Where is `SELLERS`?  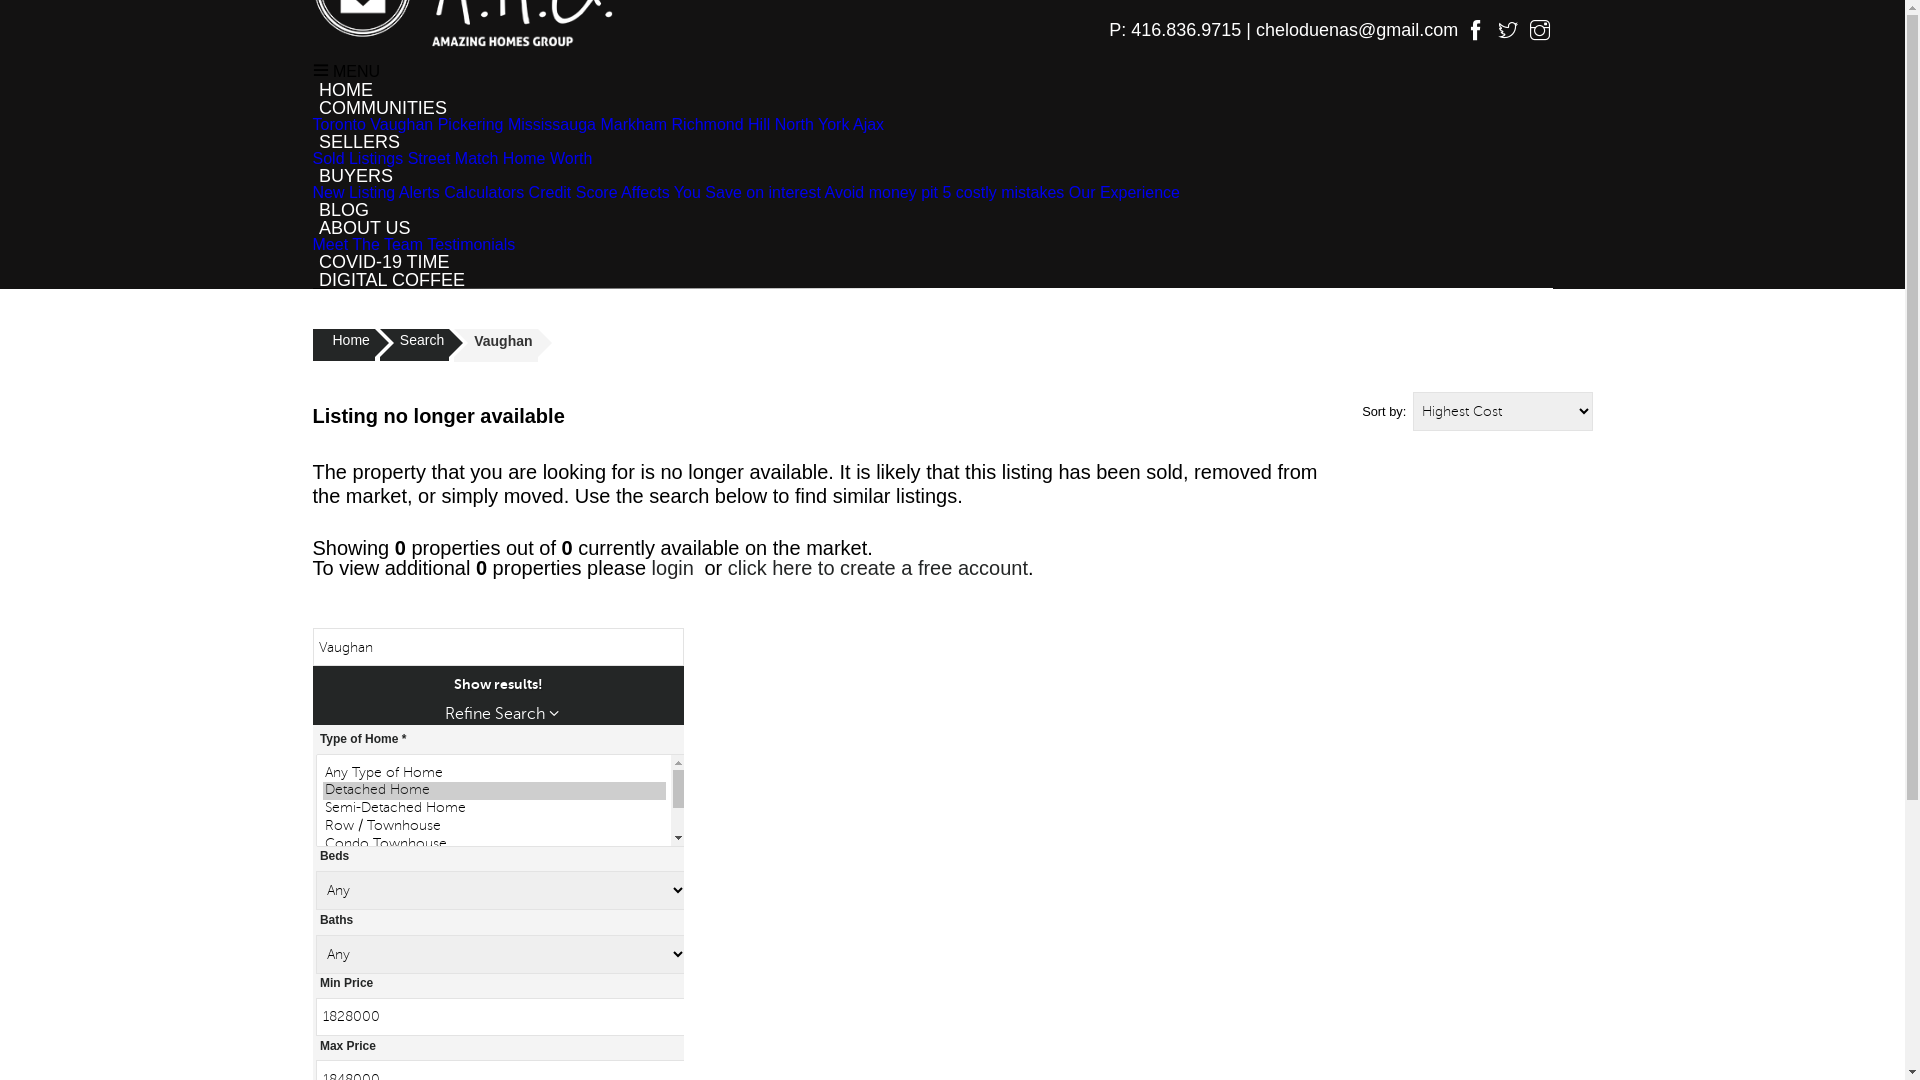
SELLERS is located at coordinates (359, 142).